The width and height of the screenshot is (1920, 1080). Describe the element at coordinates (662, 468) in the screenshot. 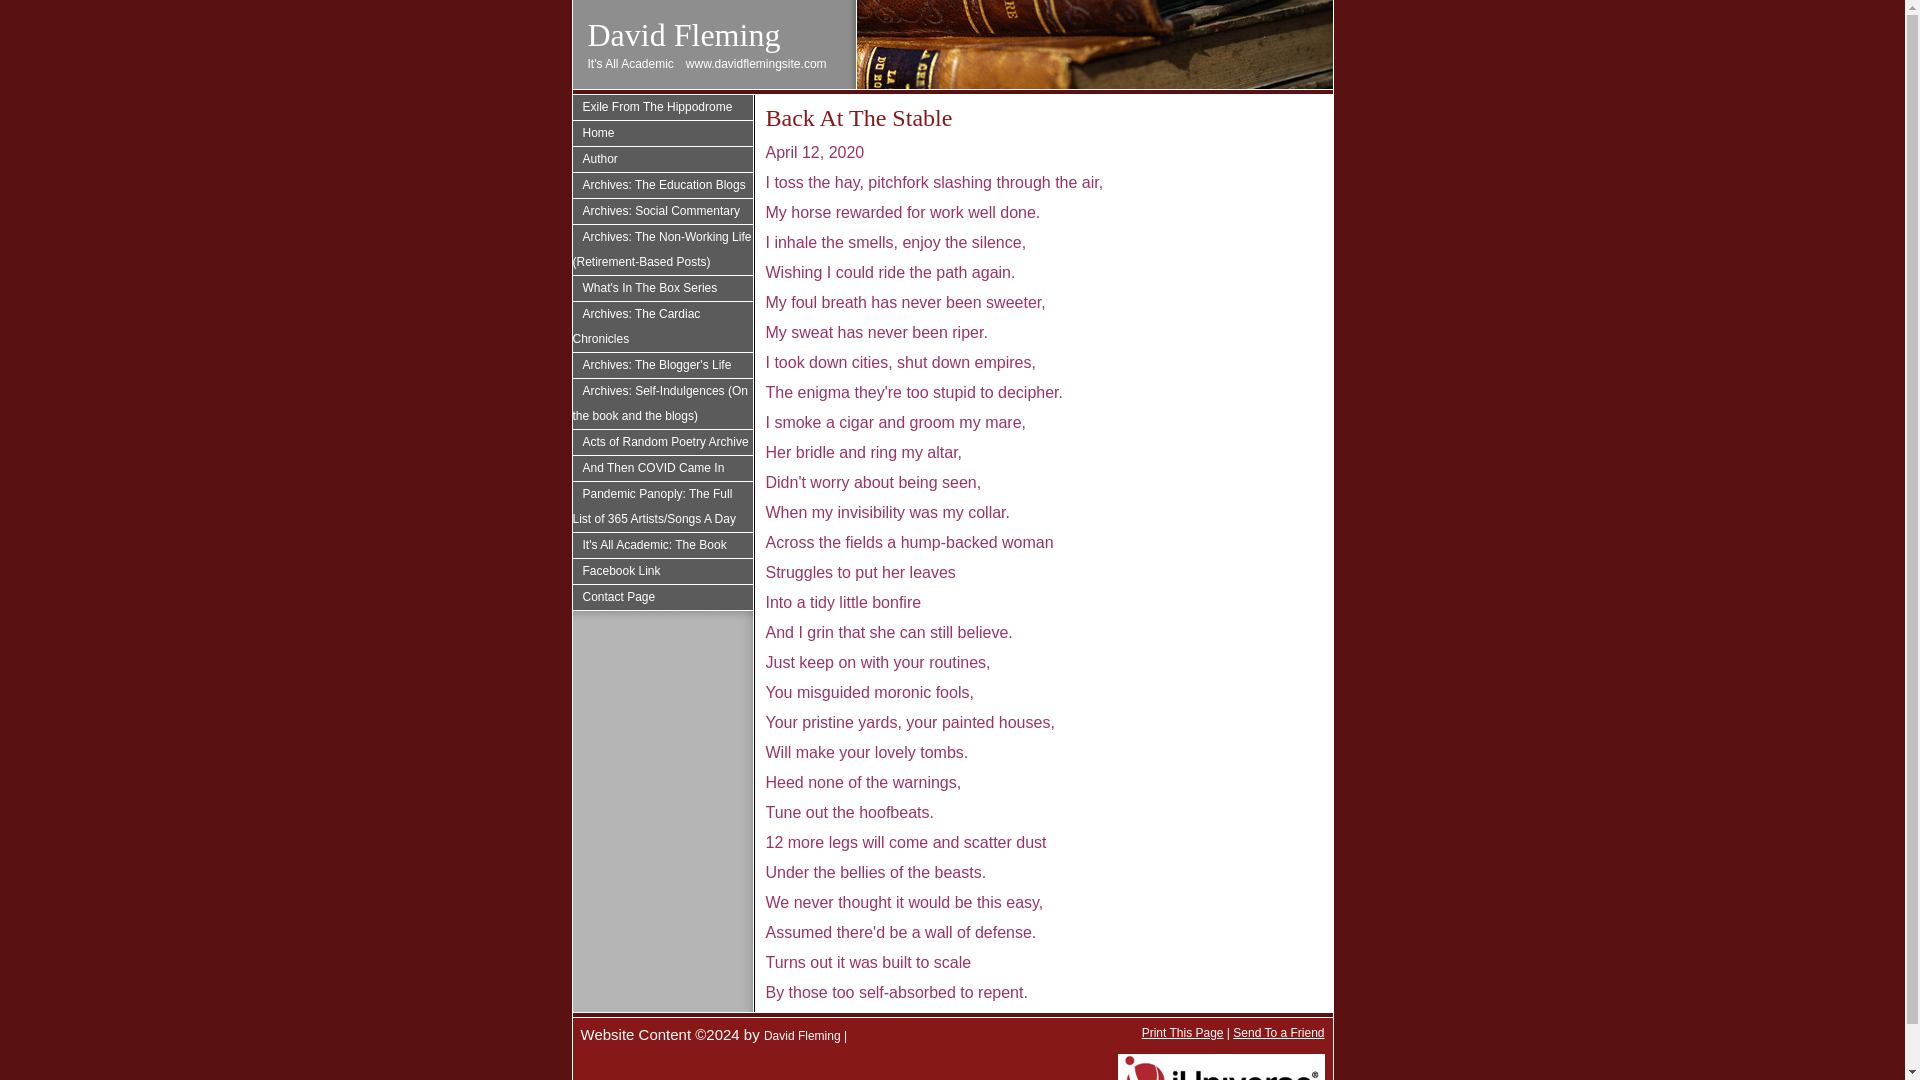

I see `And Then COVID Came In` at that location.